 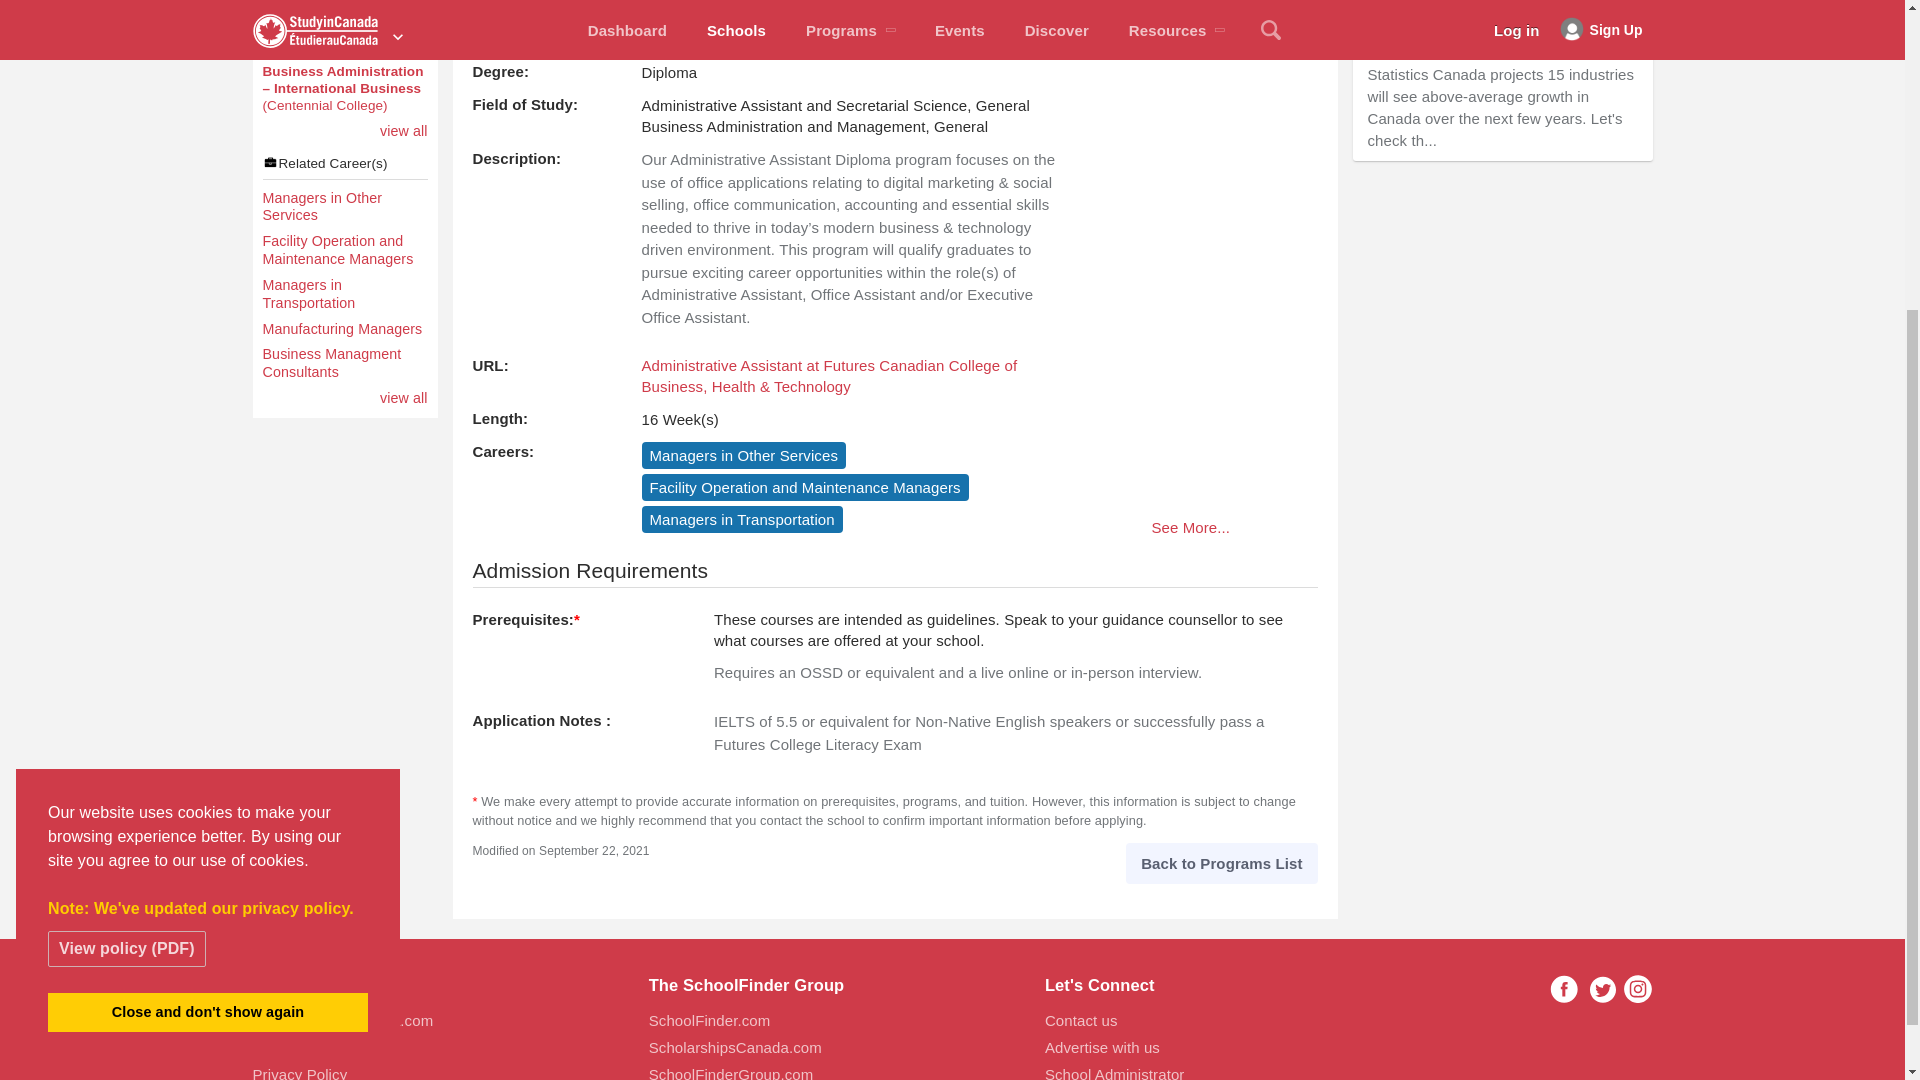 What do you see at coordinates (208, 565) in the screenshot?
I see `Close and don't show again` at bounding box center [208, 565].